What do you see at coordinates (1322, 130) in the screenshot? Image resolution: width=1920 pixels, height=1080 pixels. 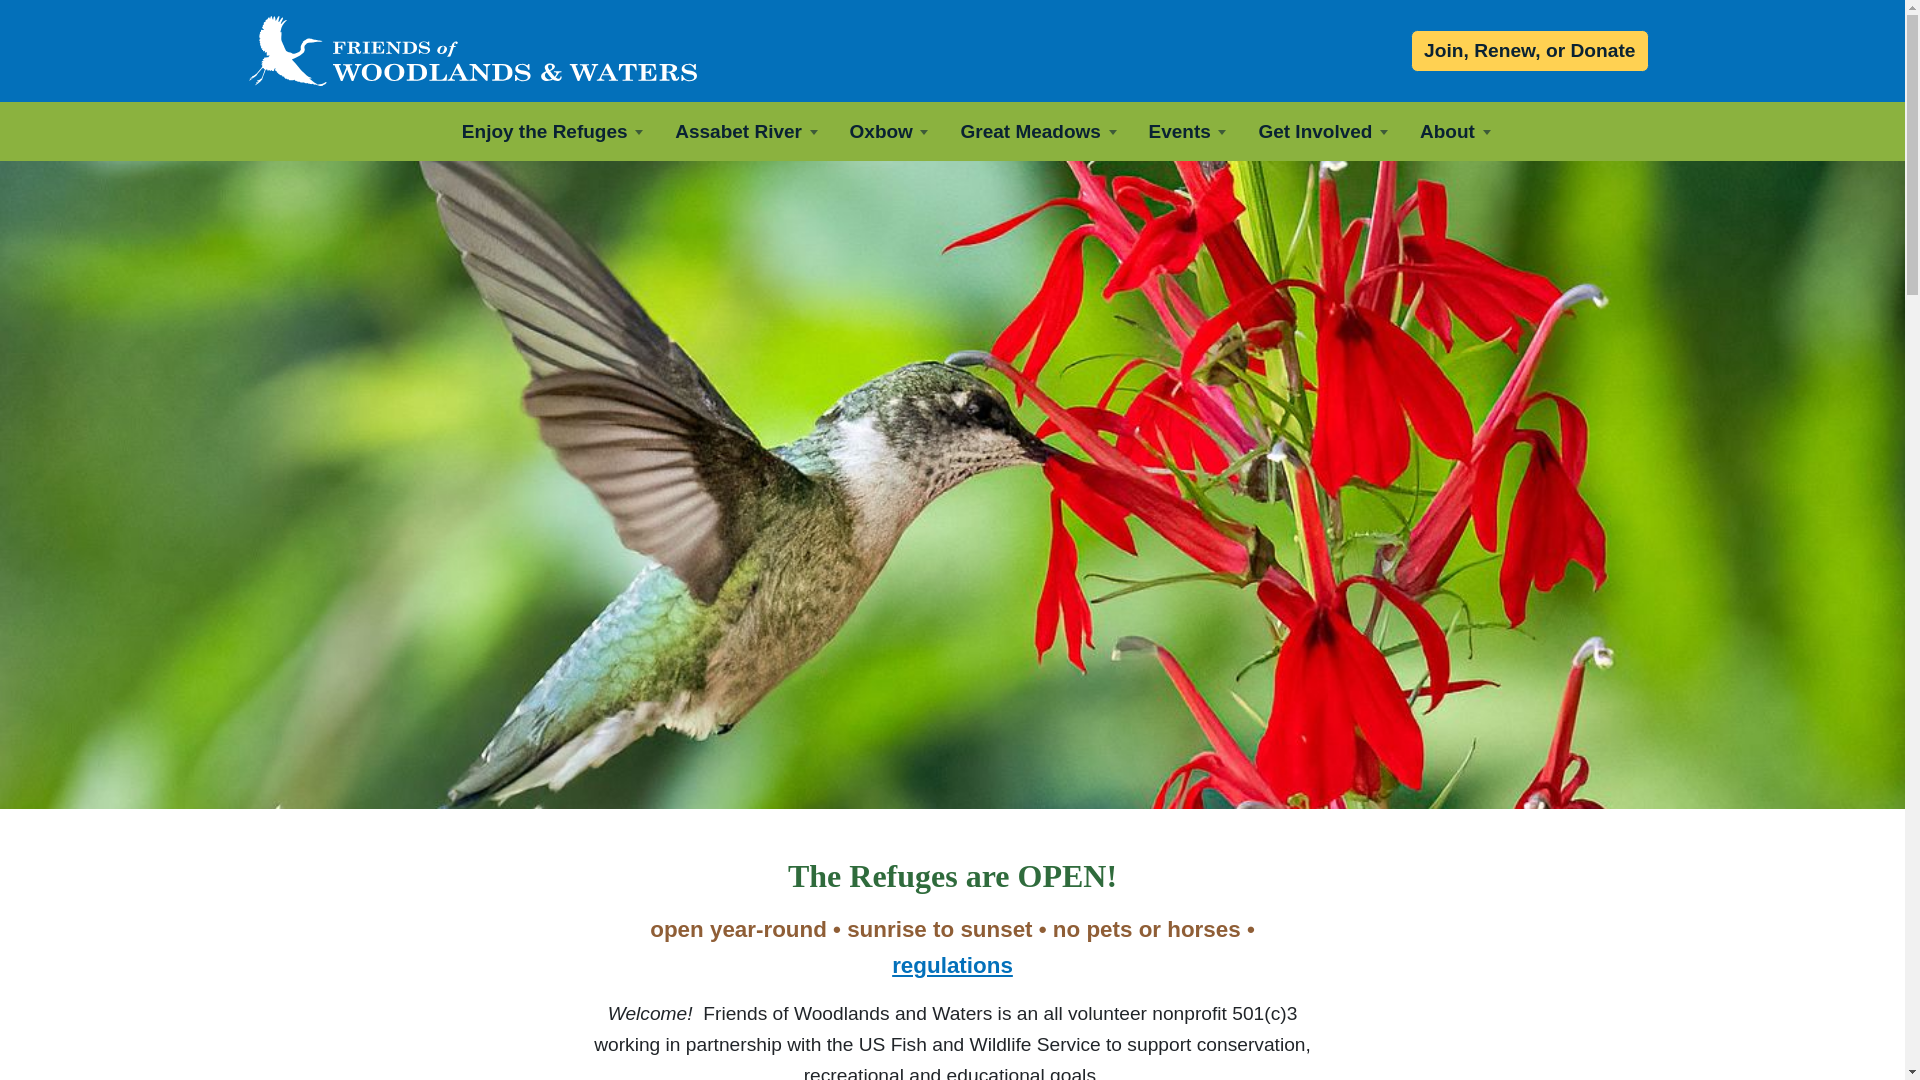 I see `Get Involved` at bounding box center [1322, 130].